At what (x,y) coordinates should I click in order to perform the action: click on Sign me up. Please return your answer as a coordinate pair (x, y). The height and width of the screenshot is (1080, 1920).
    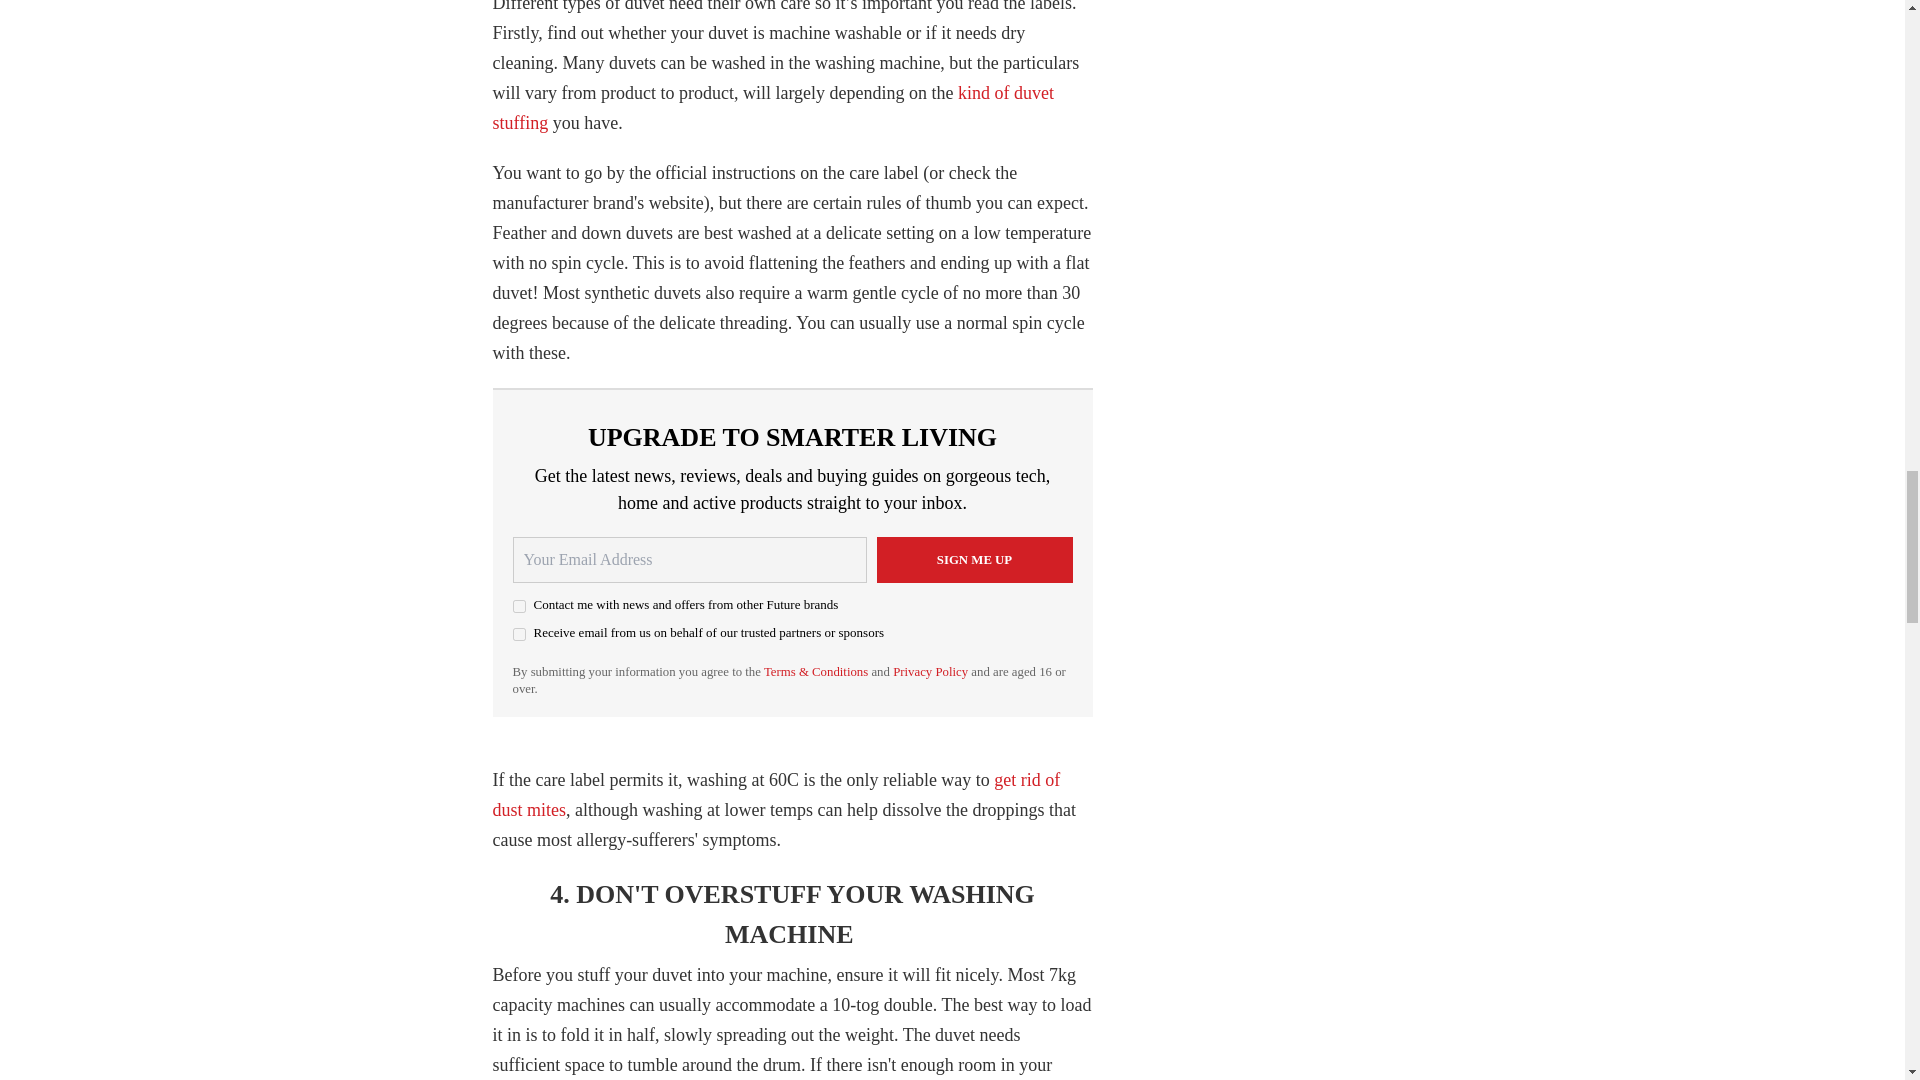
    Looking at the image, I should click on (973, 560).